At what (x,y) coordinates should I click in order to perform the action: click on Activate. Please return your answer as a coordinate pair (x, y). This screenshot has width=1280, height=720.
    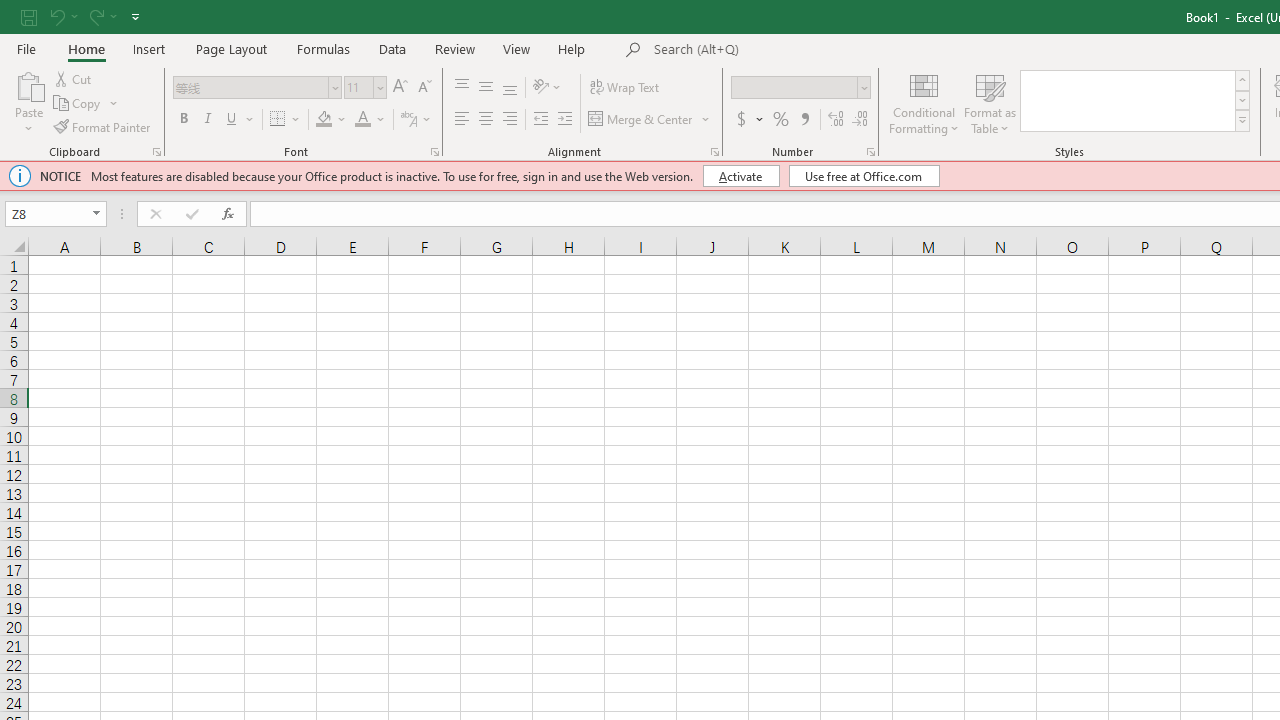
    Looking at the image, I should click on (740, 176).